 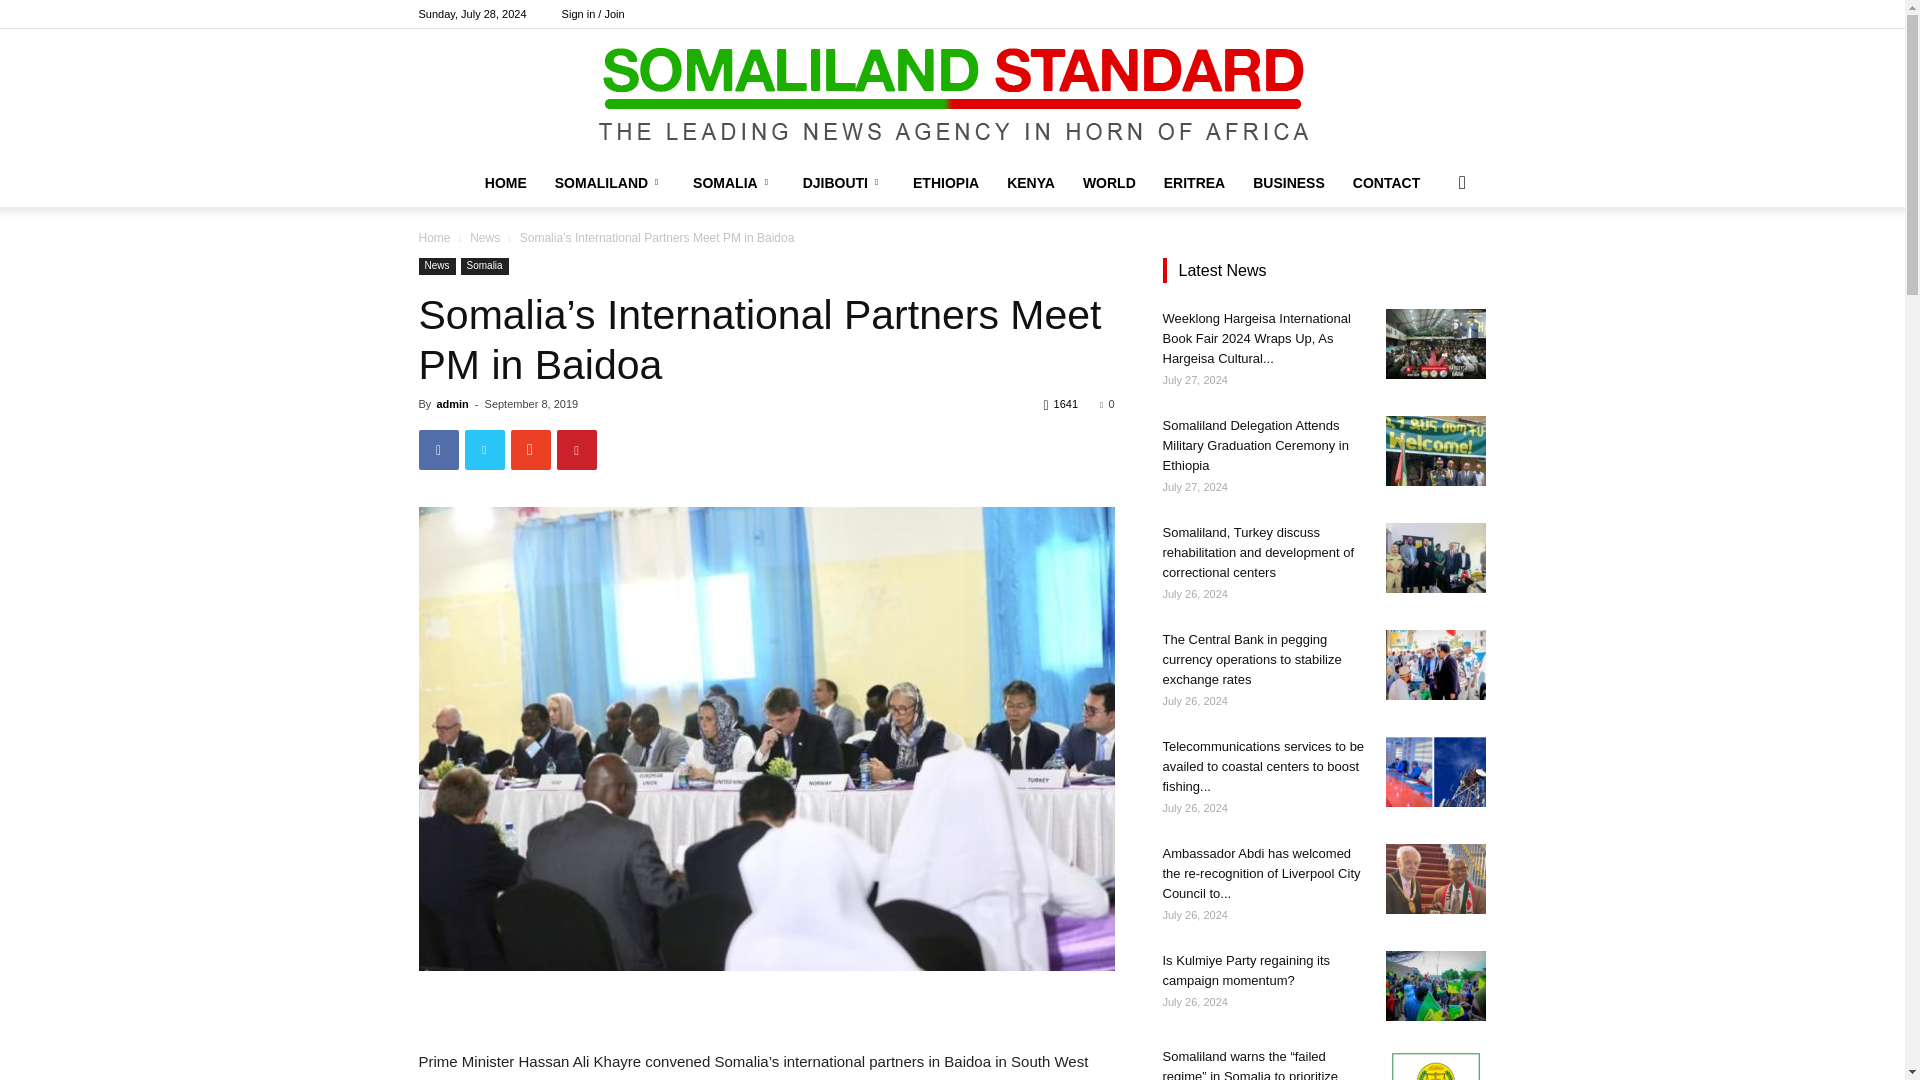 What do you see at coordinates (610, 182) in the screenshot?
I see `SOMALILAND` at bounding box center [610, 182].